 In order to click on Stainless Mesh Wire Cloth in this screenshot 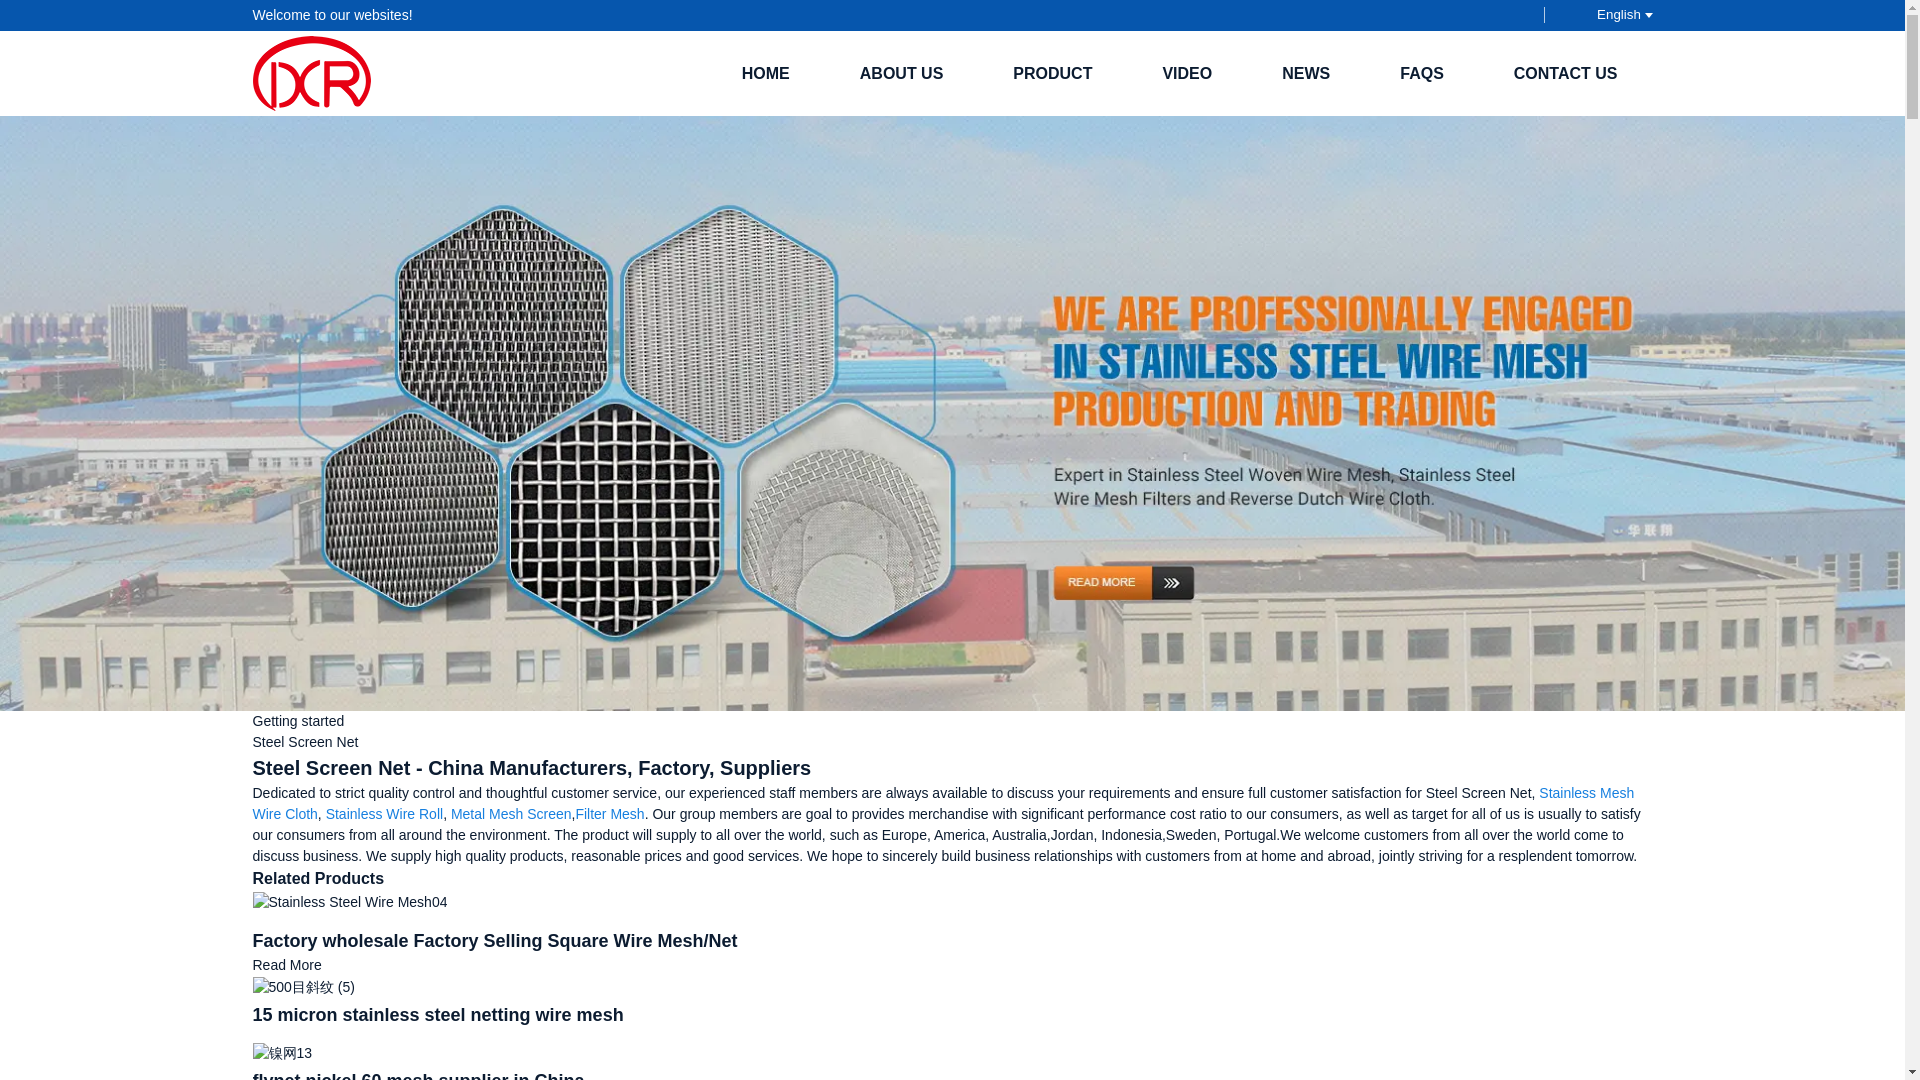, I will do `click(942, 803)`.